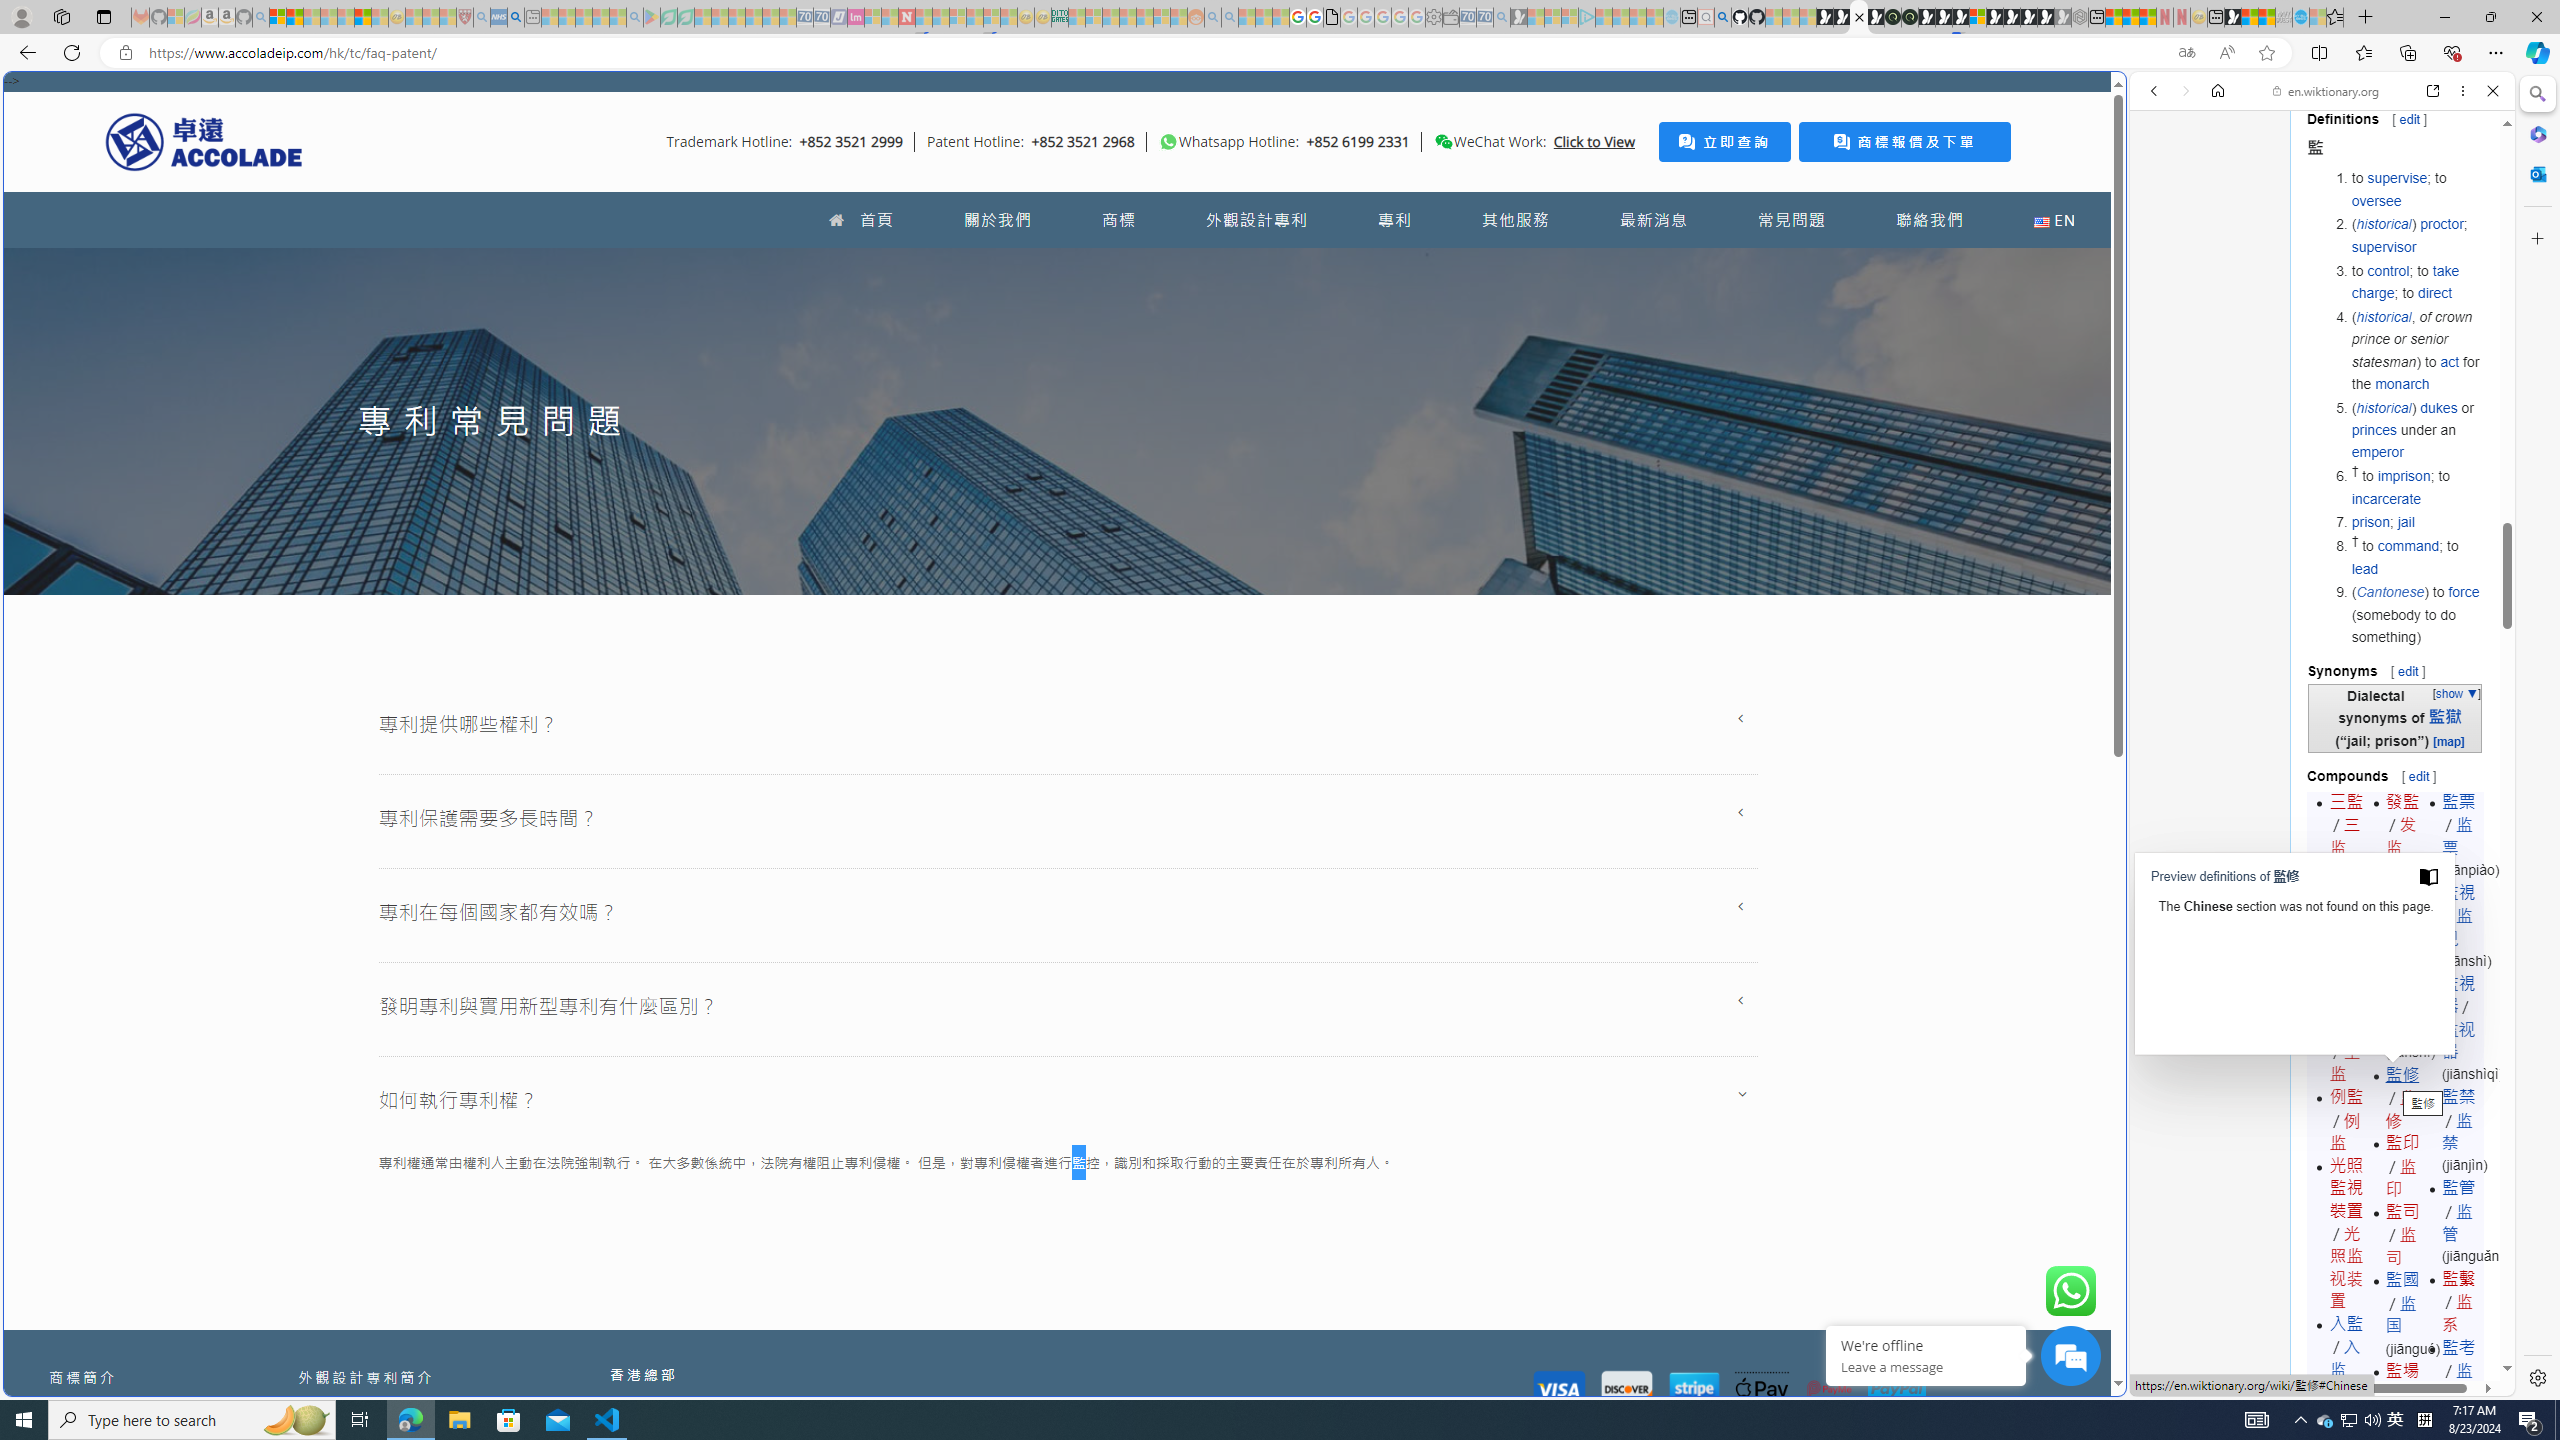 The width and height of the screenshot is (2560, 1440). What do you see at coordinates (856, 17) in the screenshot?
I see `Jobs - lastminute.com Investor Portal - Sleeping` at bounding box center [856, 17].